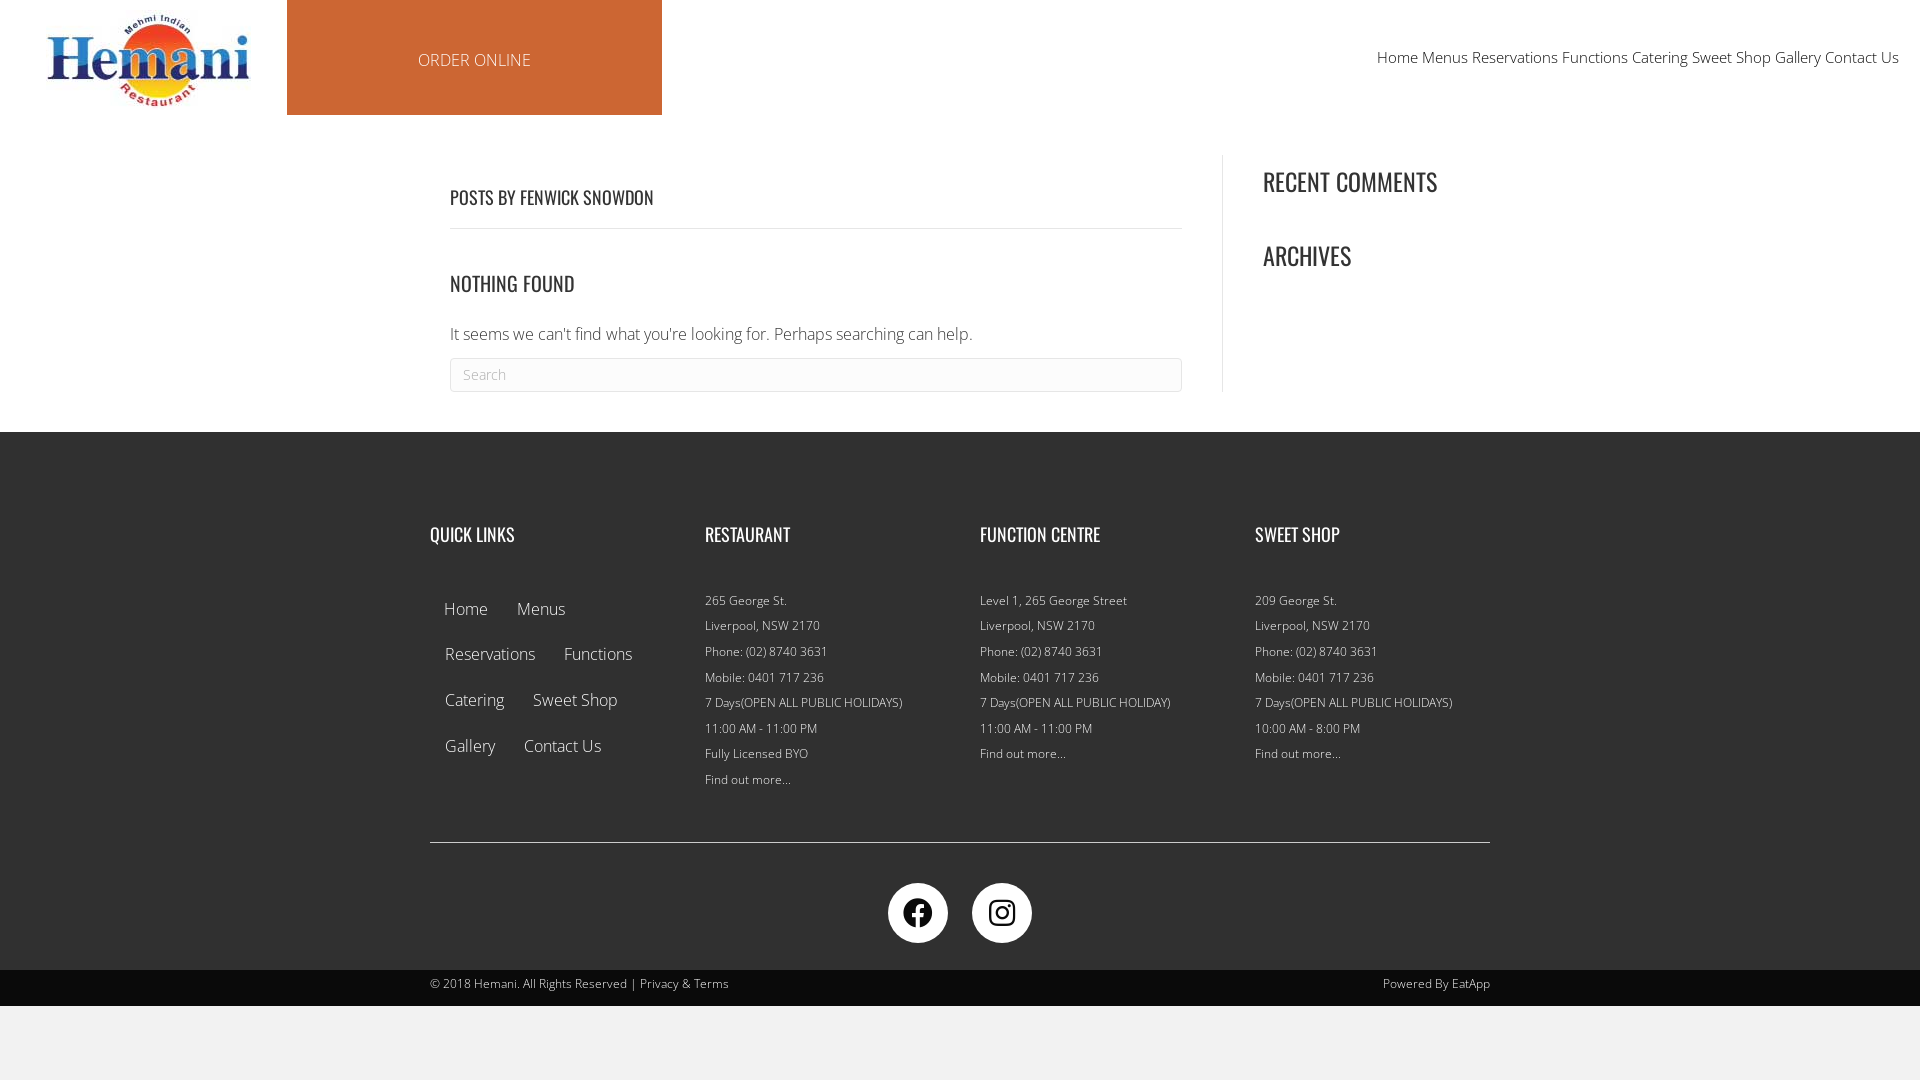  I want to click on Reservations, so click(490, 655).